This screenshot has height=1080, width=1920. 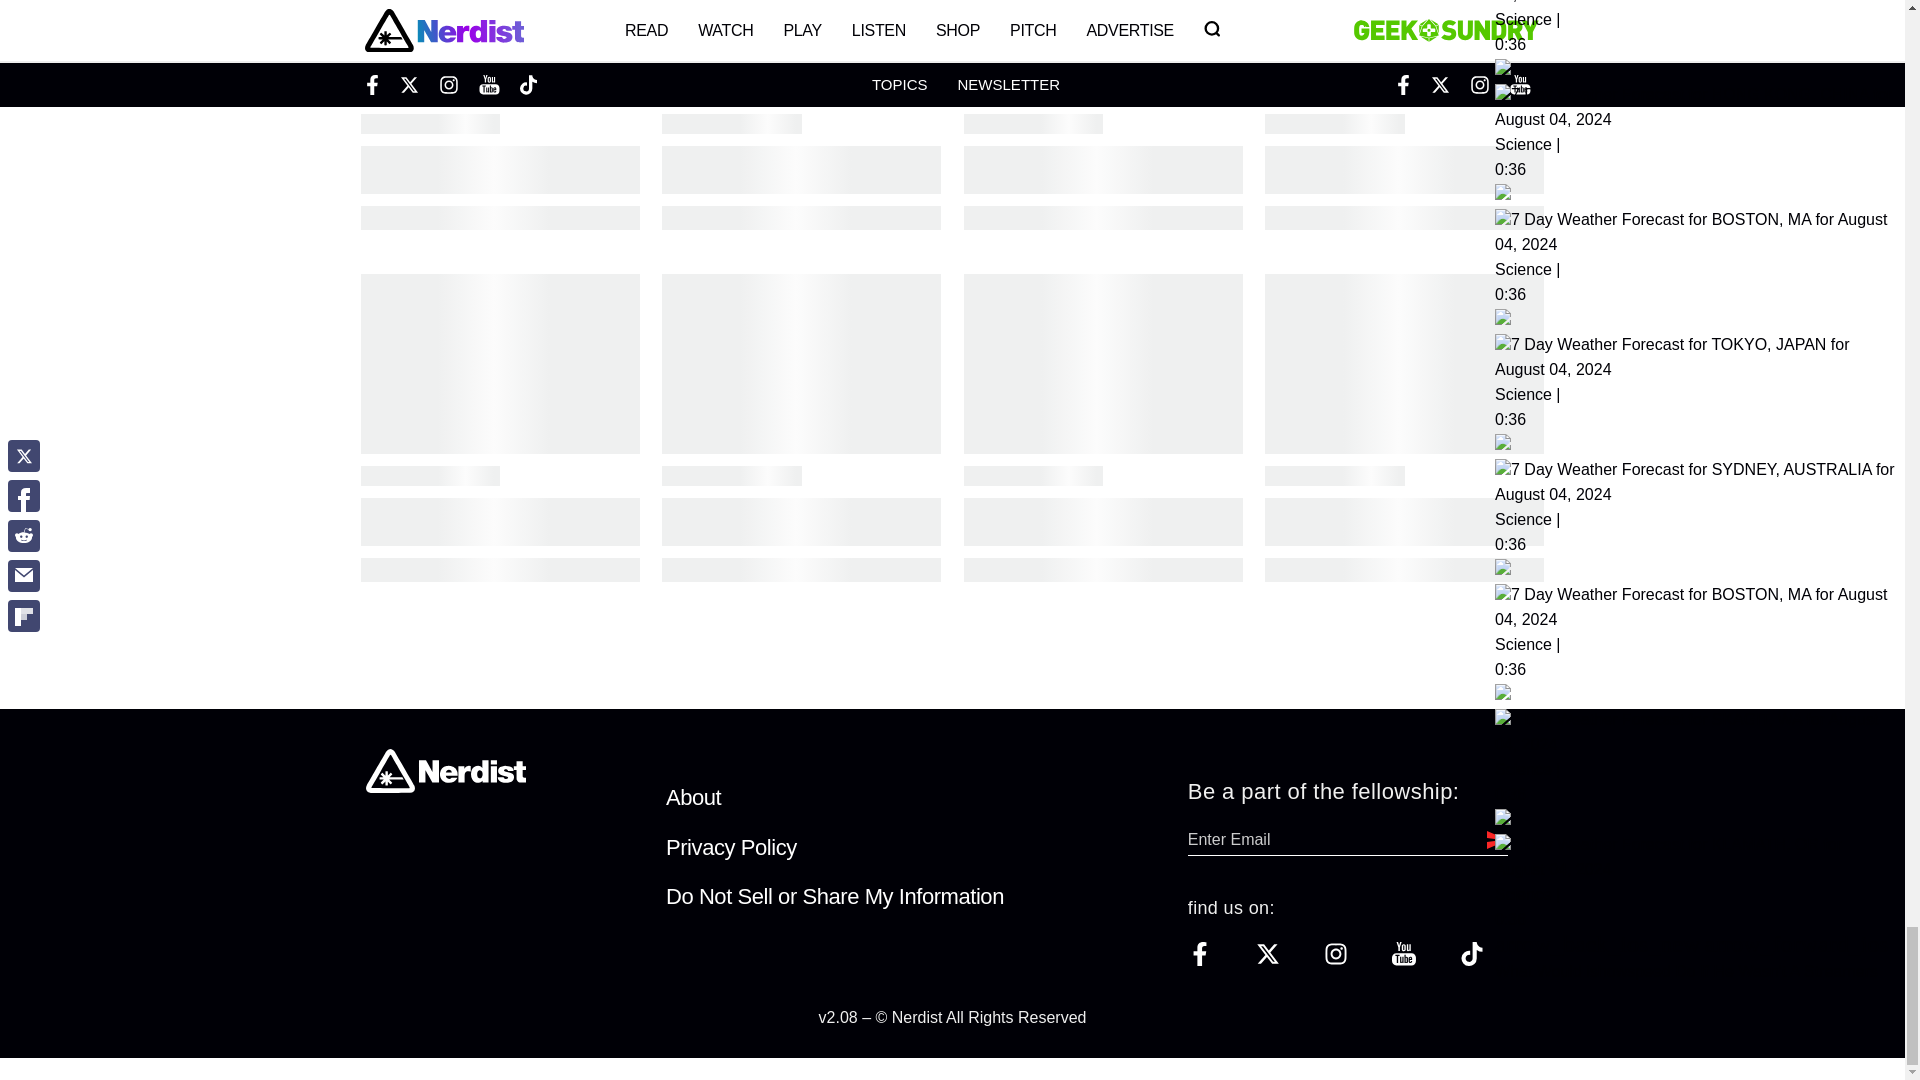 What do you see at coordinates (1492, 840) in the screenshot?
I see `Sign Up` at bounding box center [1492, 840].